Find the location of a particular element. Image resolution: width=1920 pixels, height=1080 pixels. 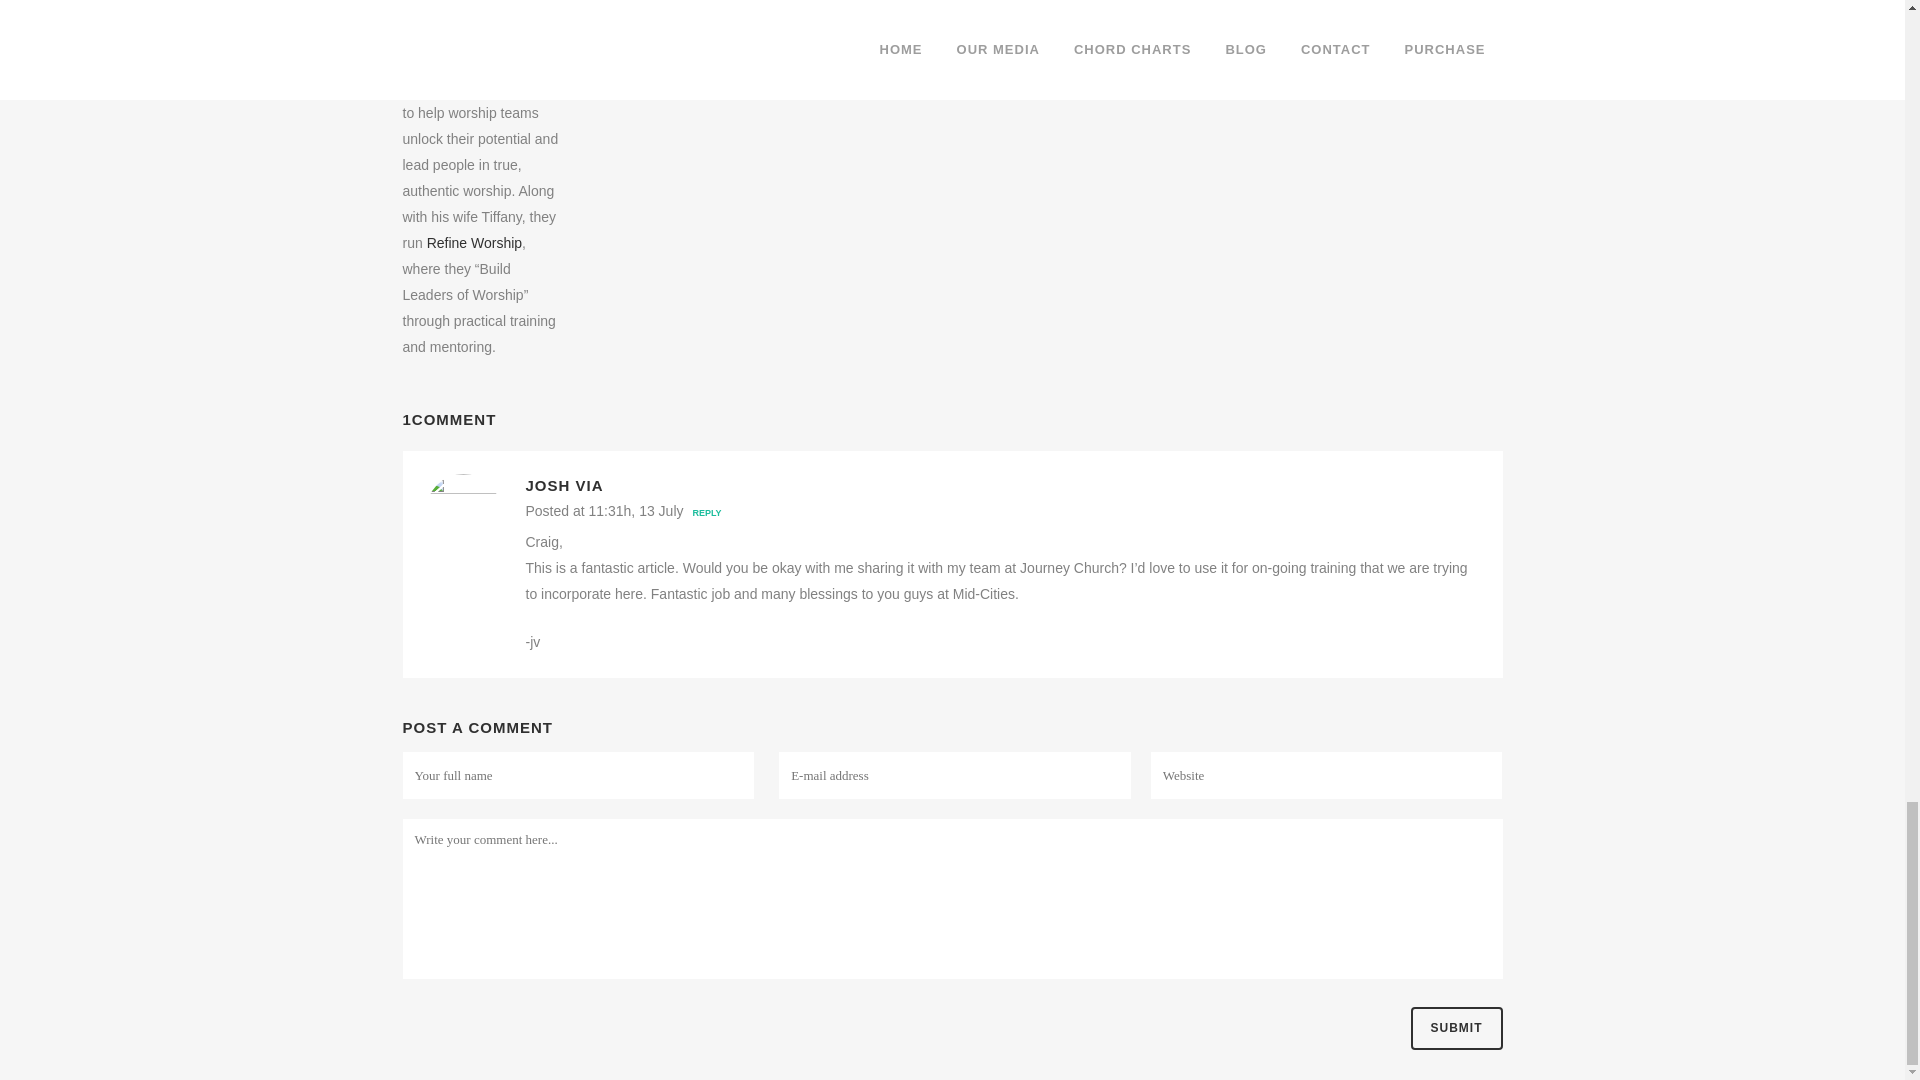

Submit is located at coordinates (1455, 1028).